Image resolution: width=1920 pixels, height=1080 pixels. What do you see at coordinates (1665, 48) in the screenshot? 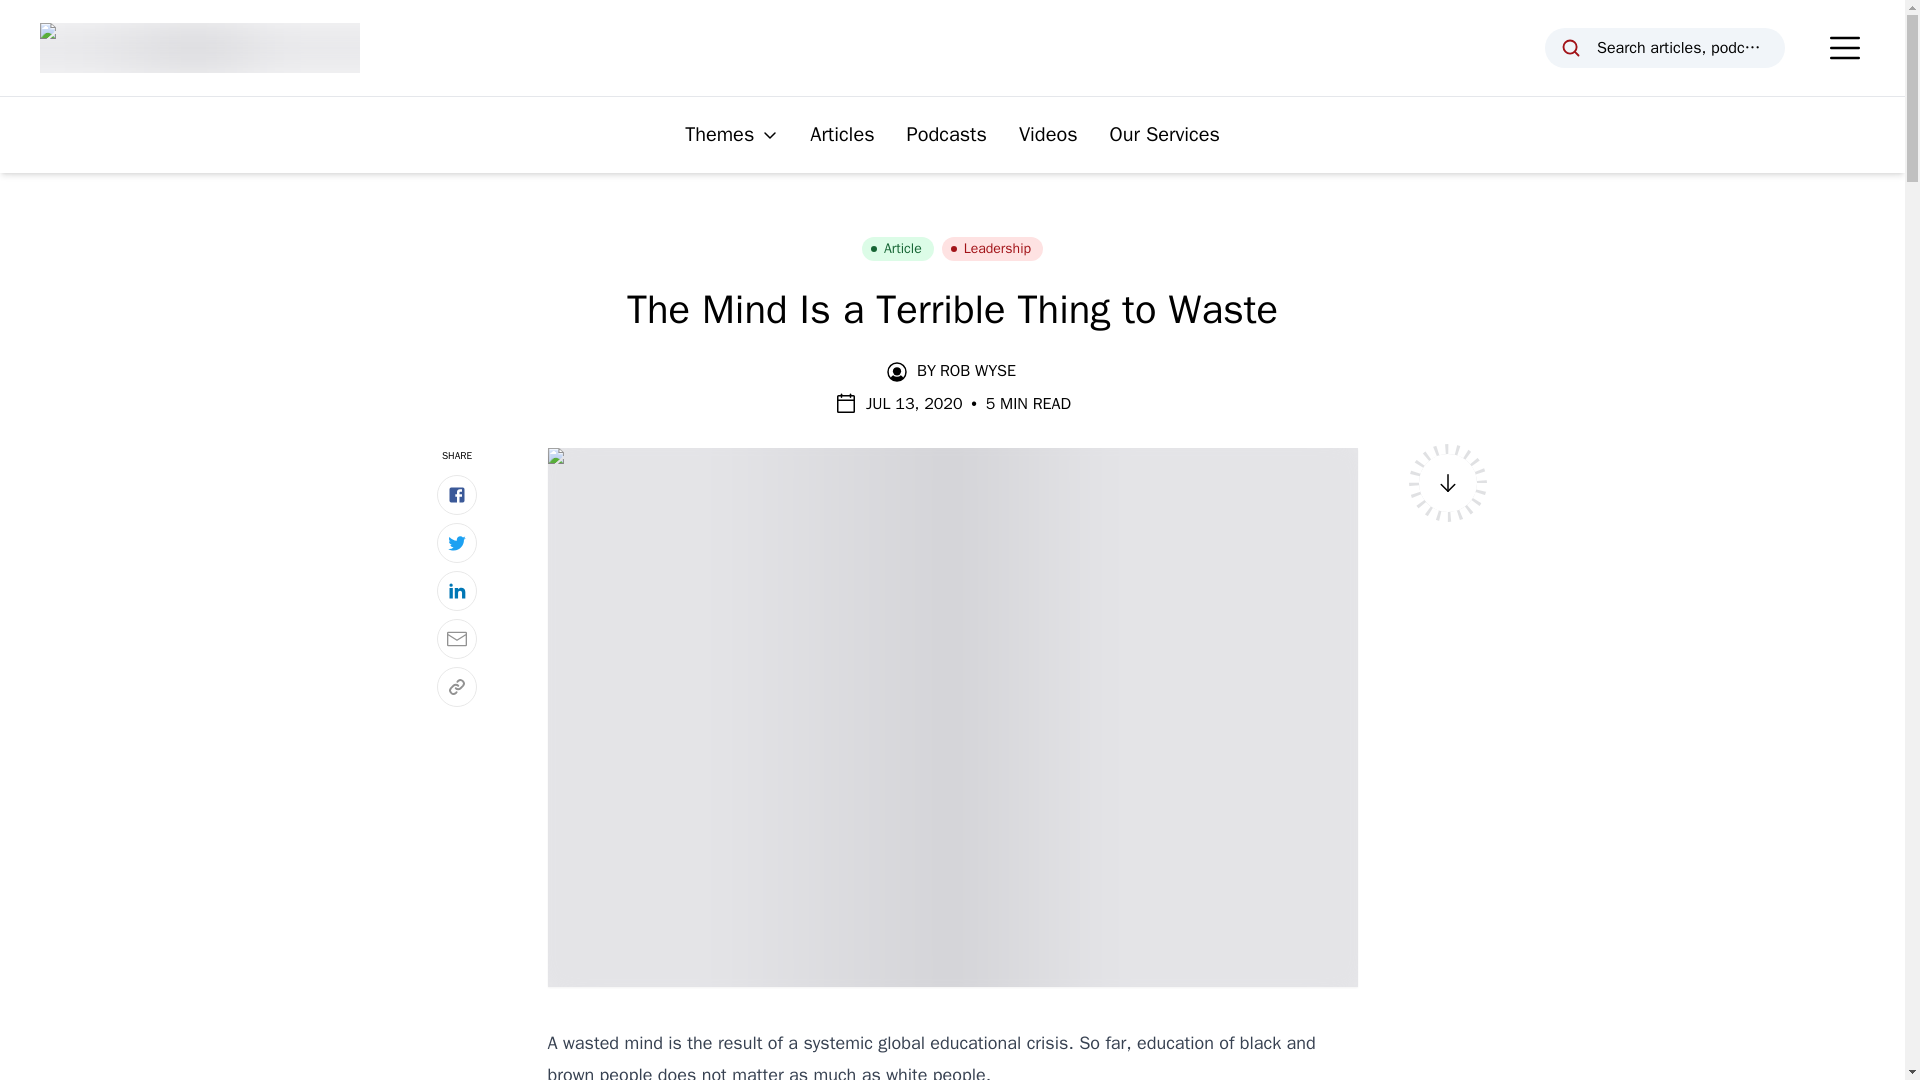
I see `Search articles, podcasts, videos, resources, and authors.` at bounding box center [1665, 48].